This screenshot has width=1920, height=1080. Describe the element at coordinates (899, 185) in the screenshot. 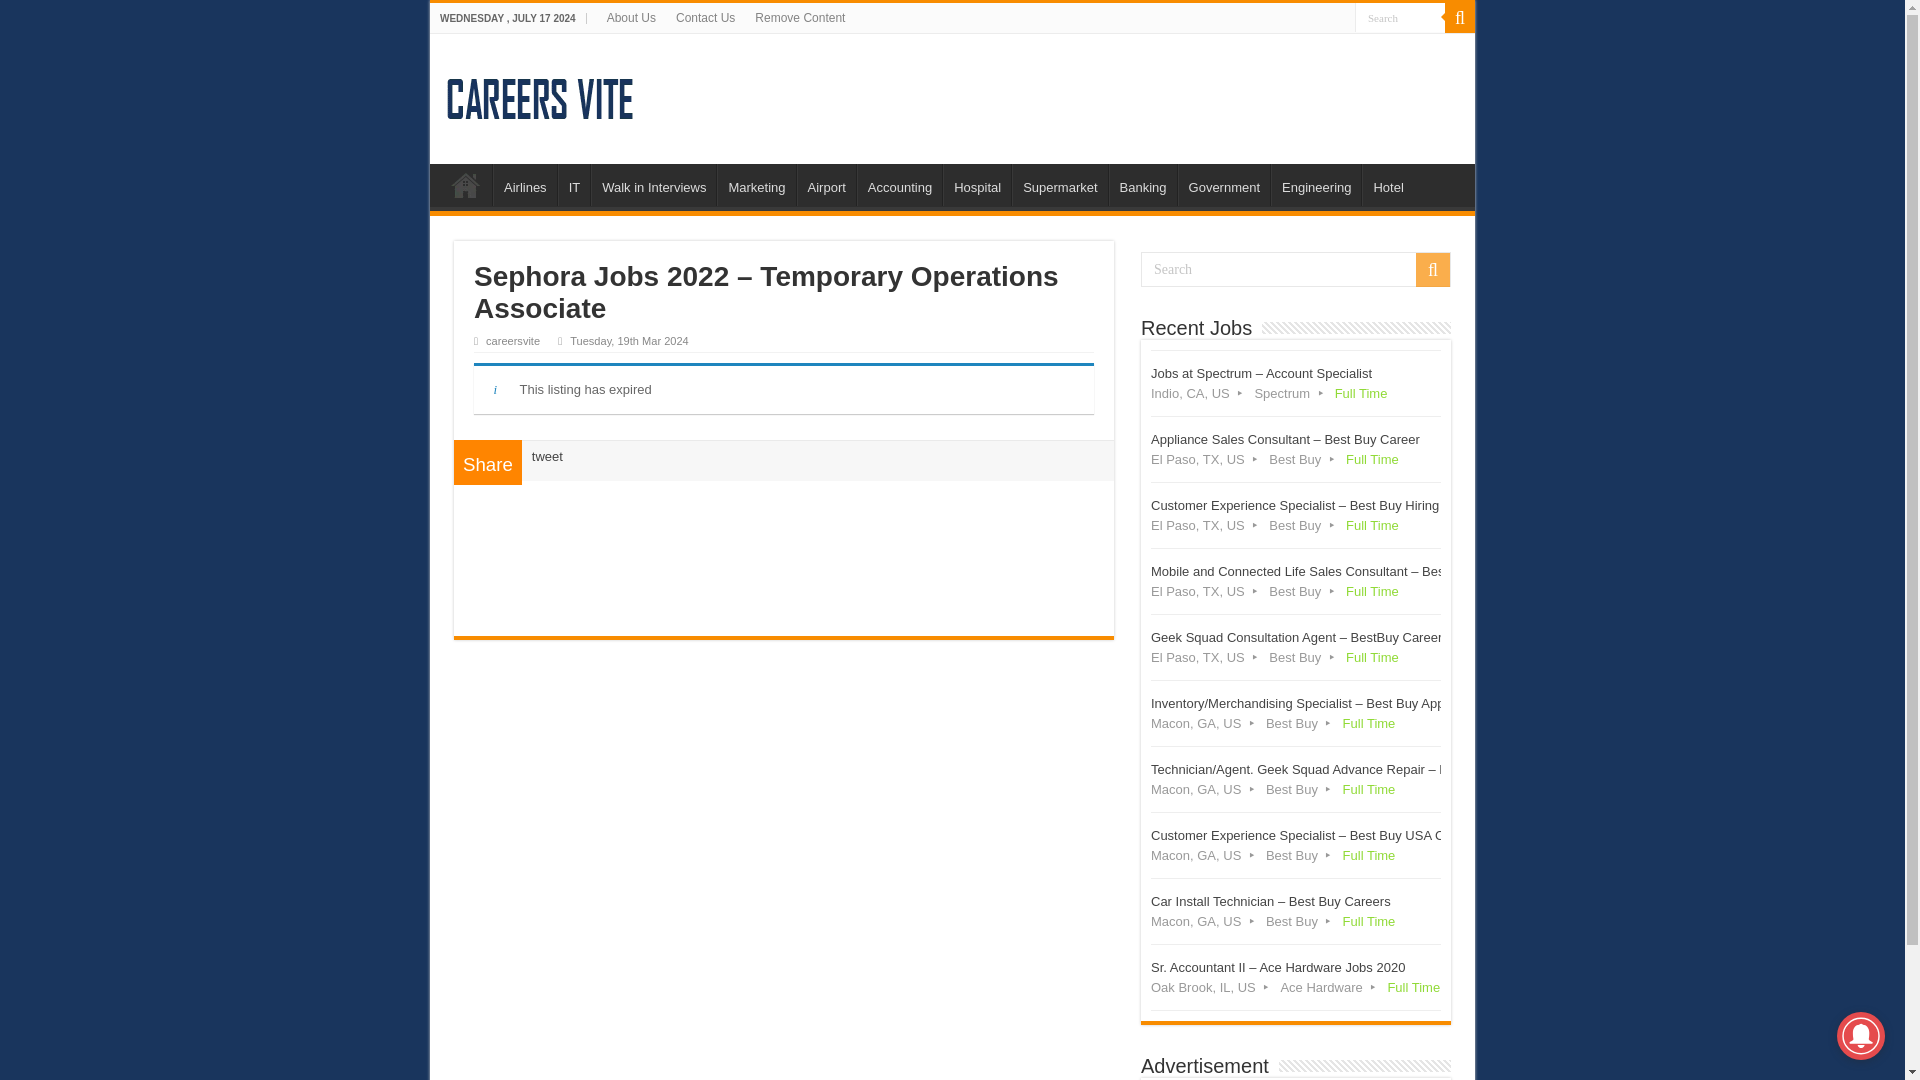

I see `Accounting` at that location.